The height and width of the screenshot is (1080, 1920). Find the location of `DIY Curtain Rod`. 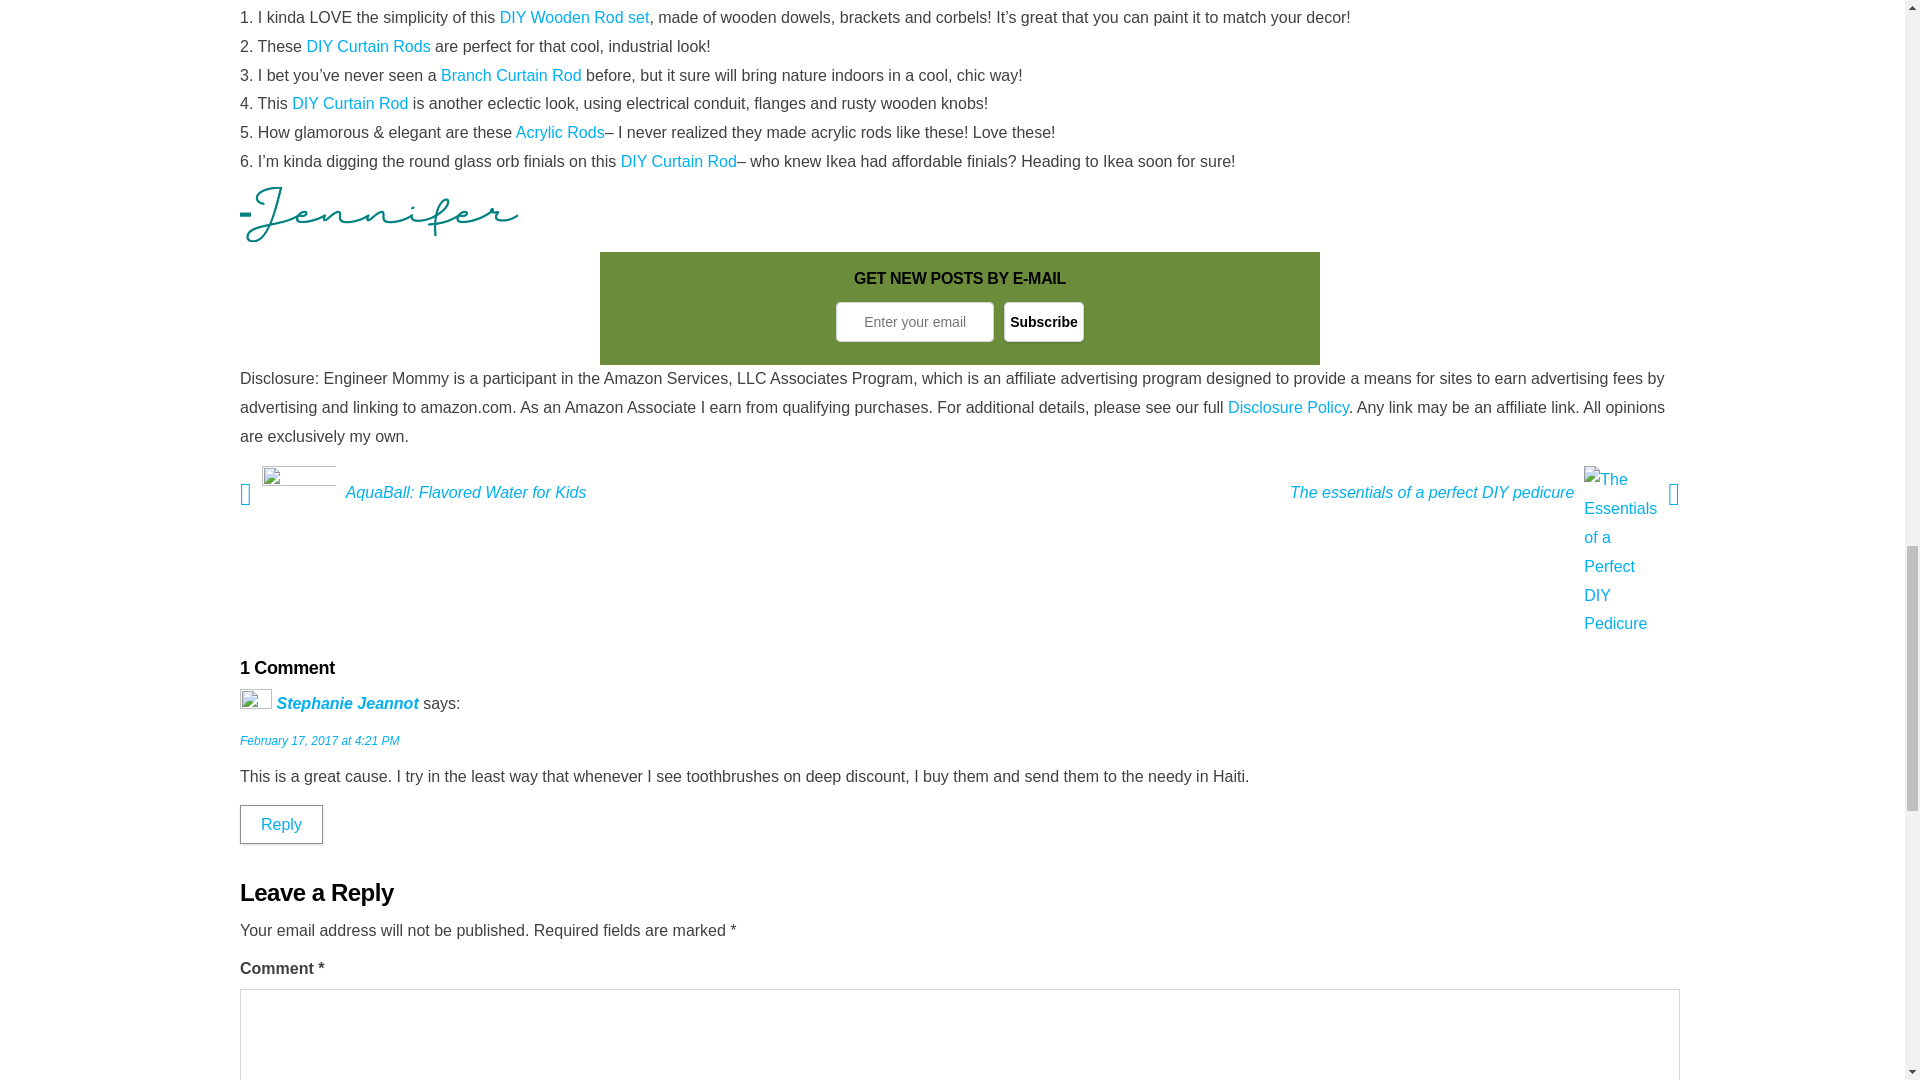

DIY Curtain Rod is located at coordinates (349, 104).